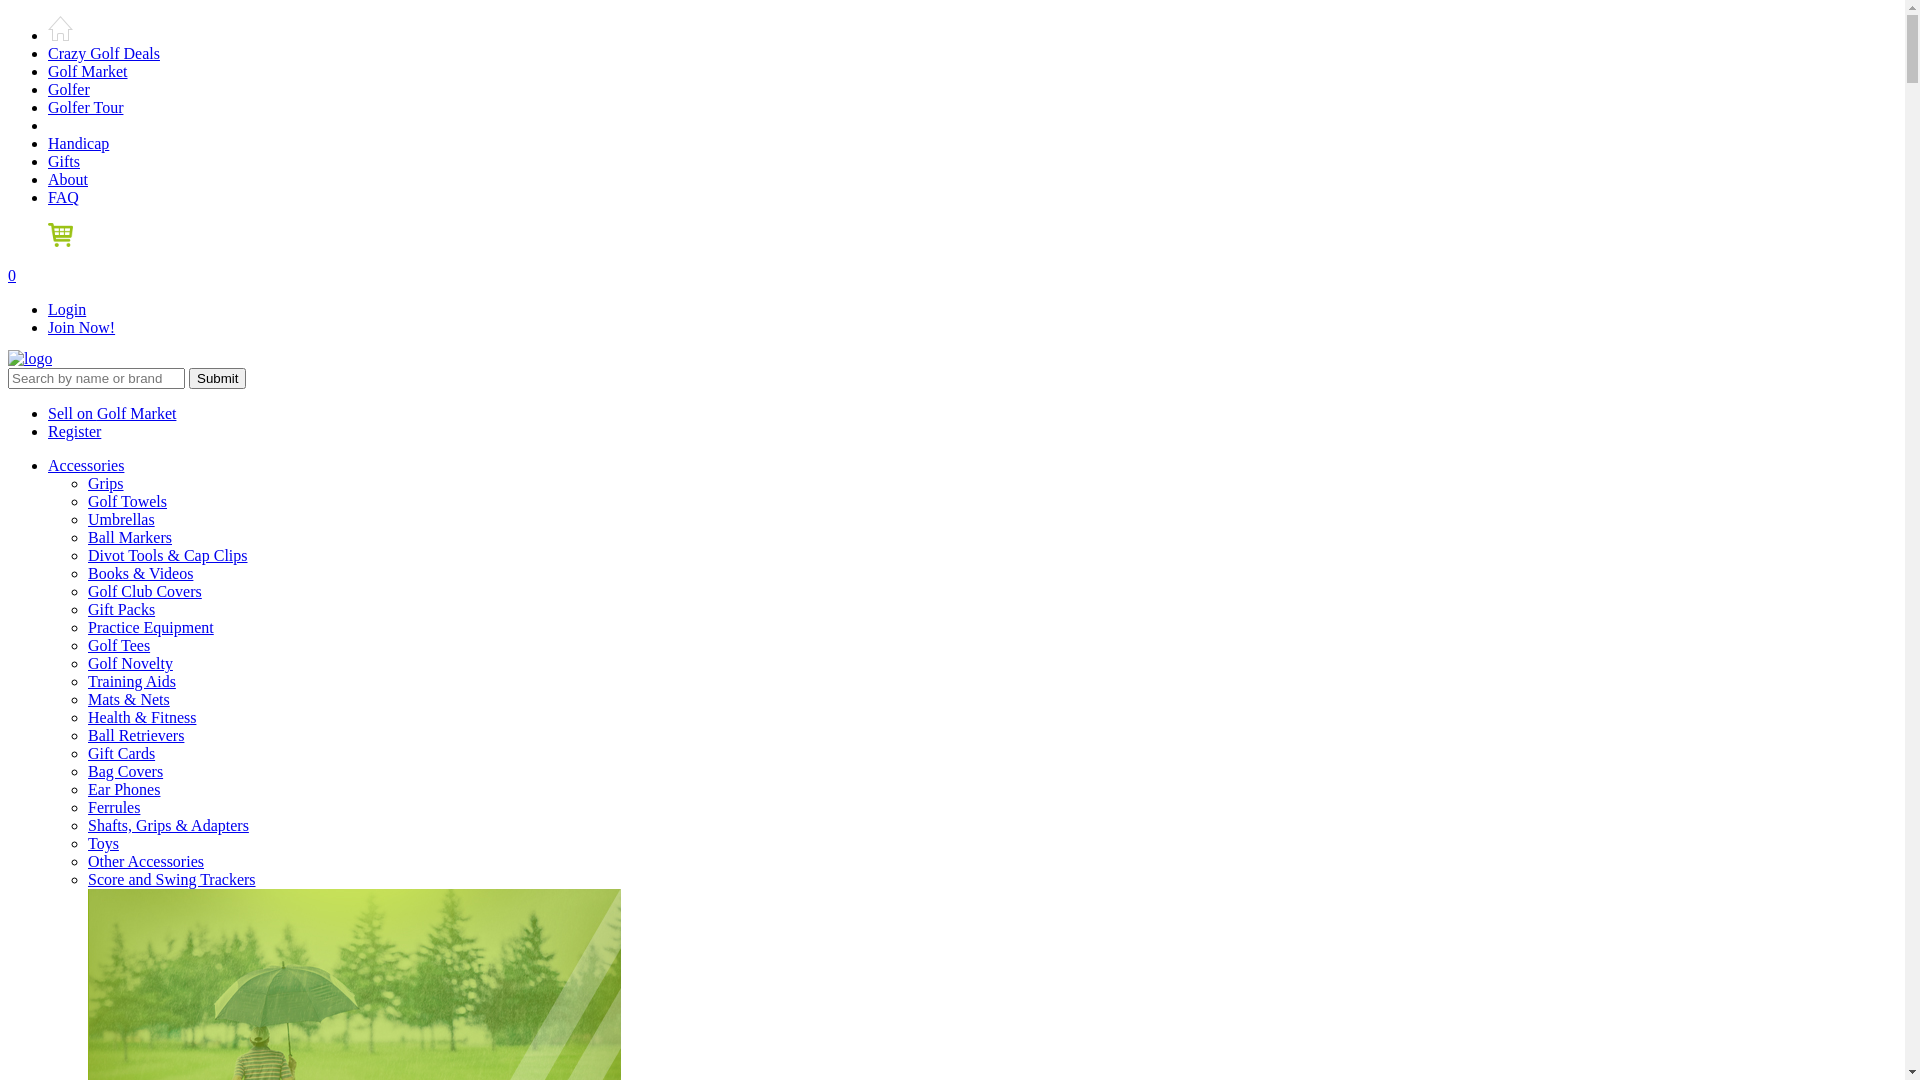 The height and width of the screenshot is (1080, 1920). Describe the element at coordinates (82, 328) in the screenshot. I see `Join Now!` at that location.